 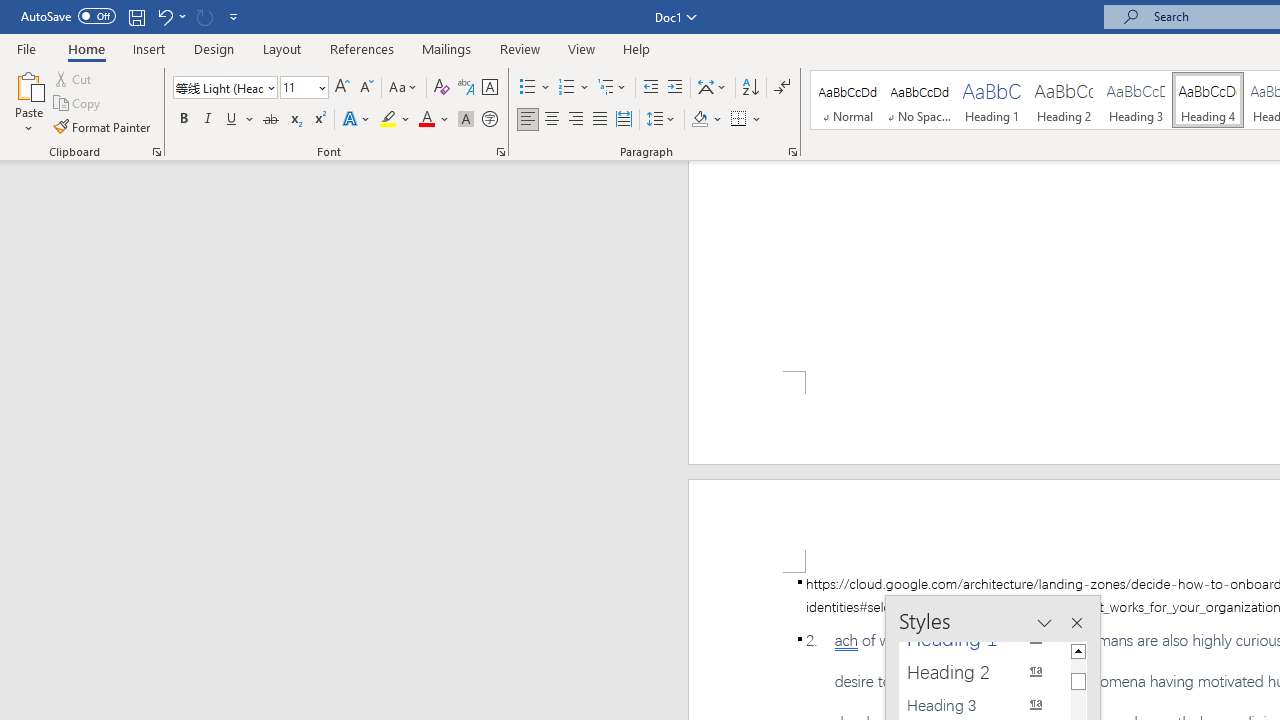 I want to click on System, so click(x=10, y=11).